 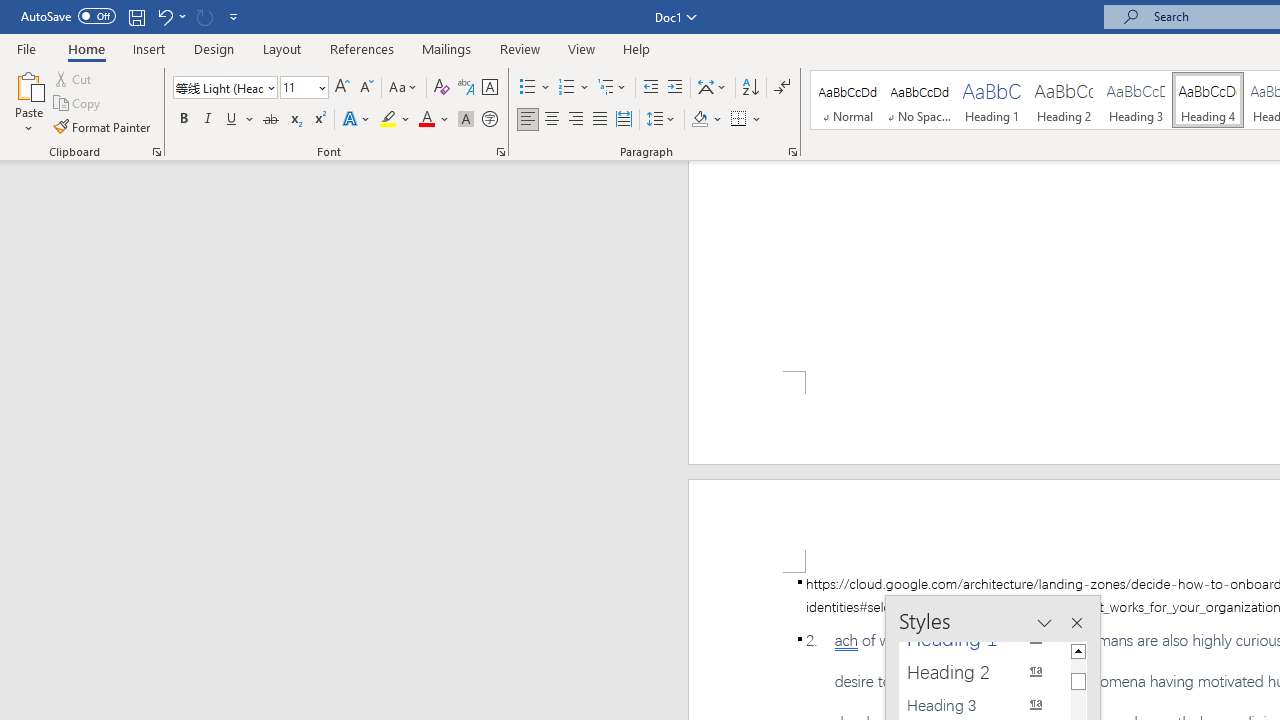 I want to click on System, so click(x=10, y=11).